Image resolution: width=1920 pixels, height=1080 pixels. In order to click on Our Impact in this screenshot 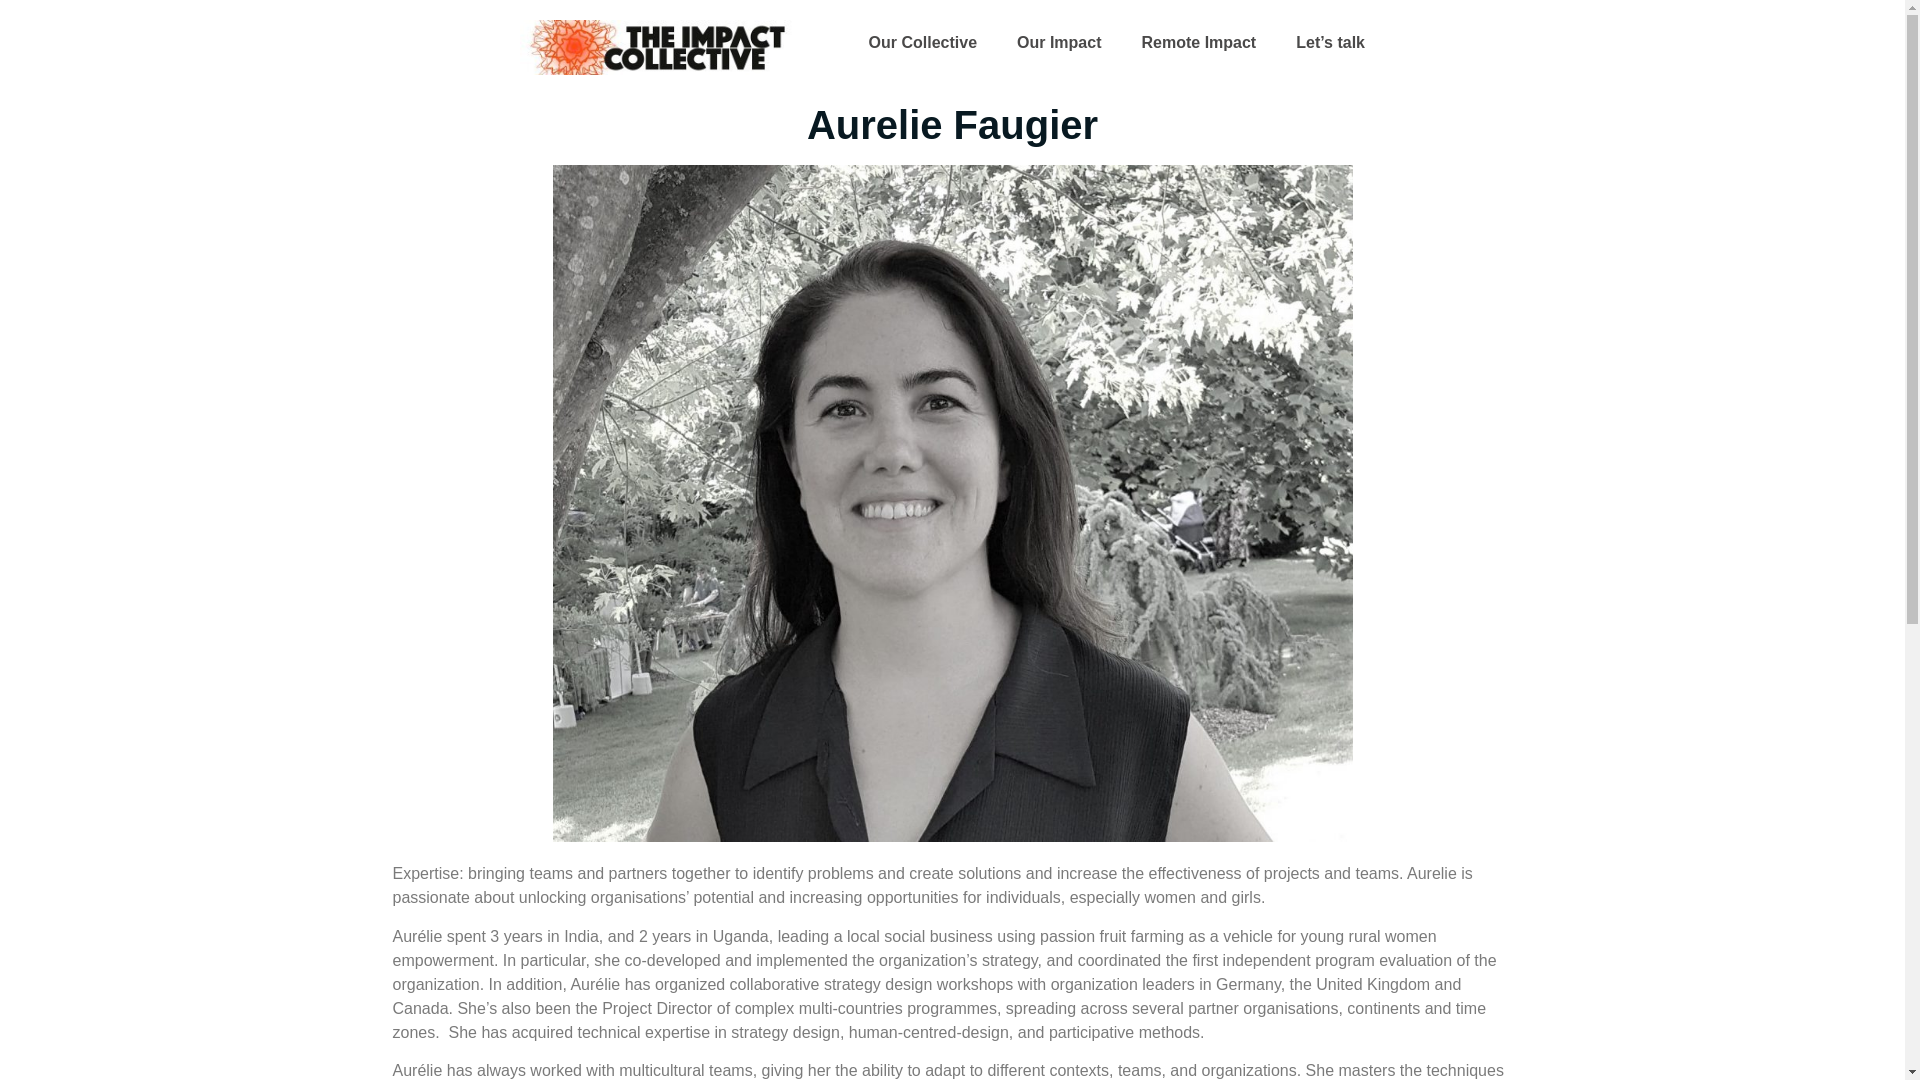, I will do `click(1058, 42)`.